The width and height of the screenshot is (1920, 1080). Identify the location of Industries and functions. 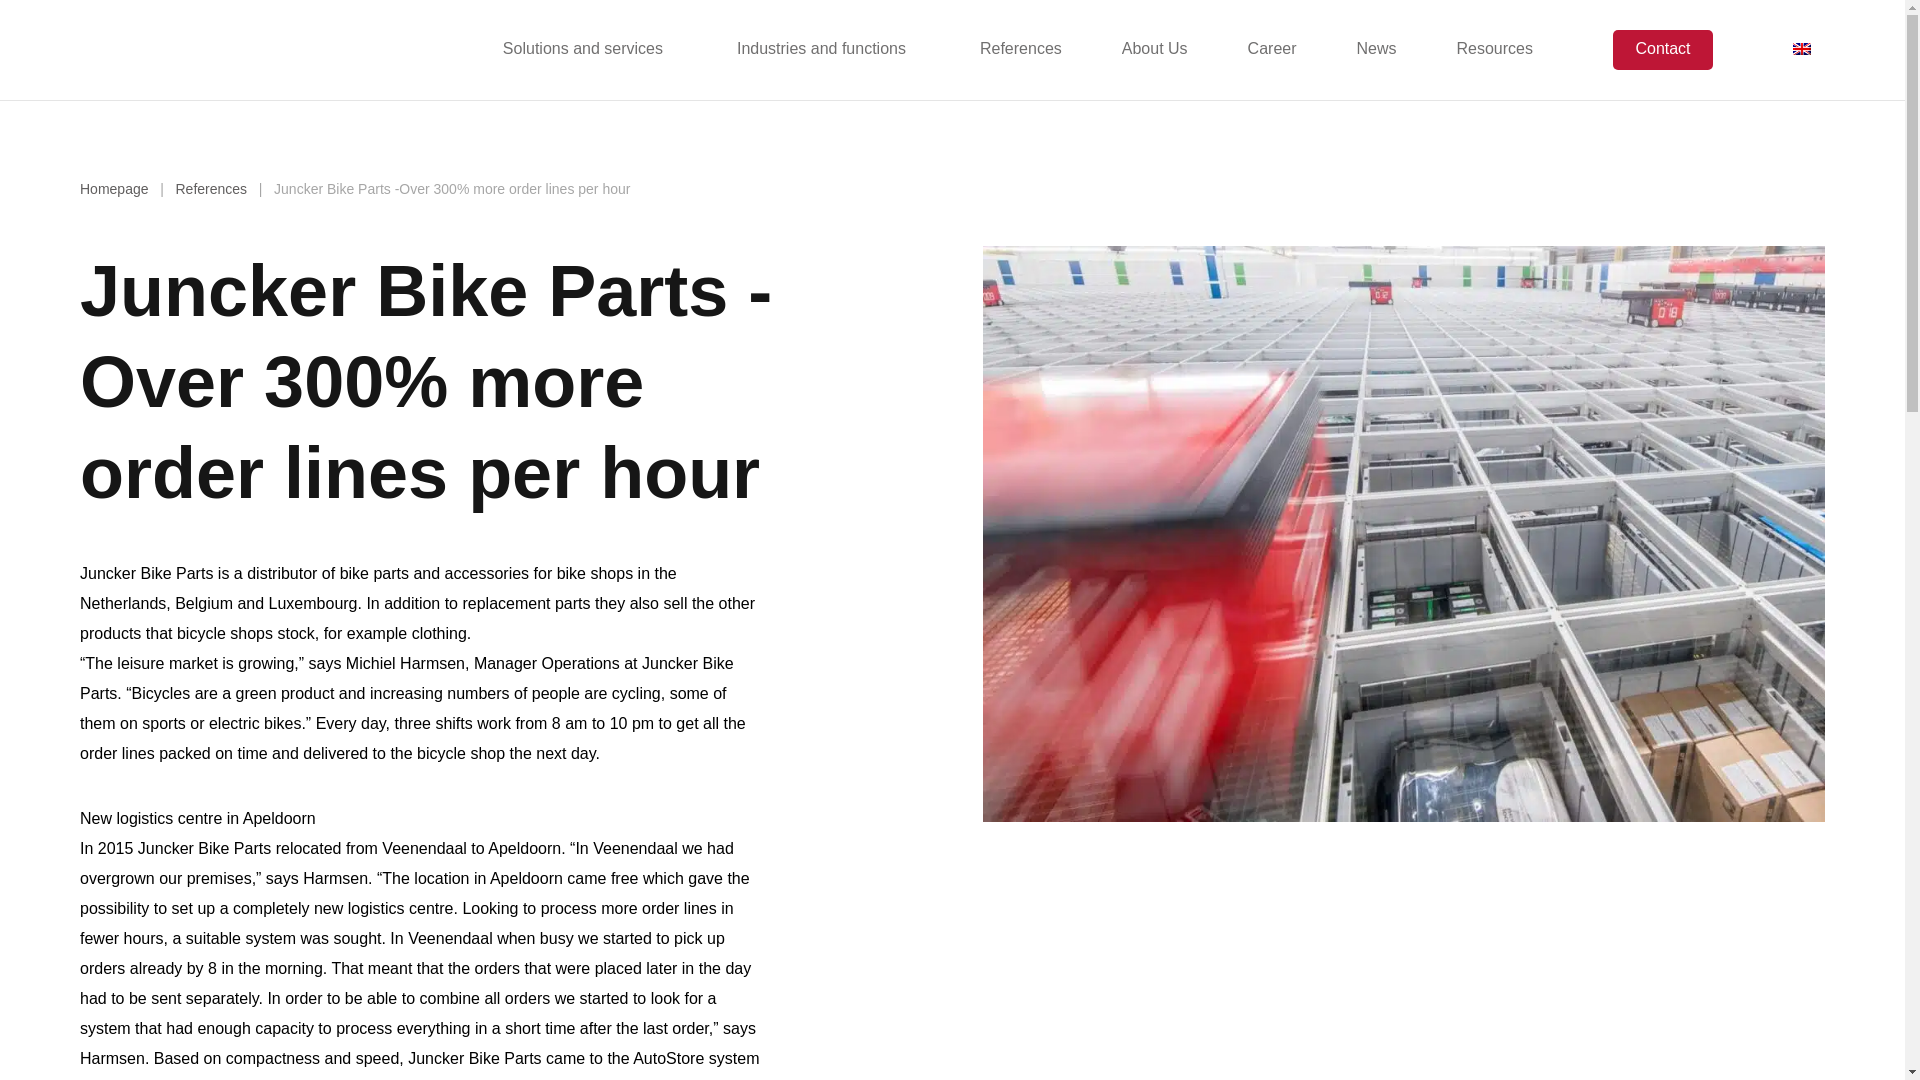
(822, 49).